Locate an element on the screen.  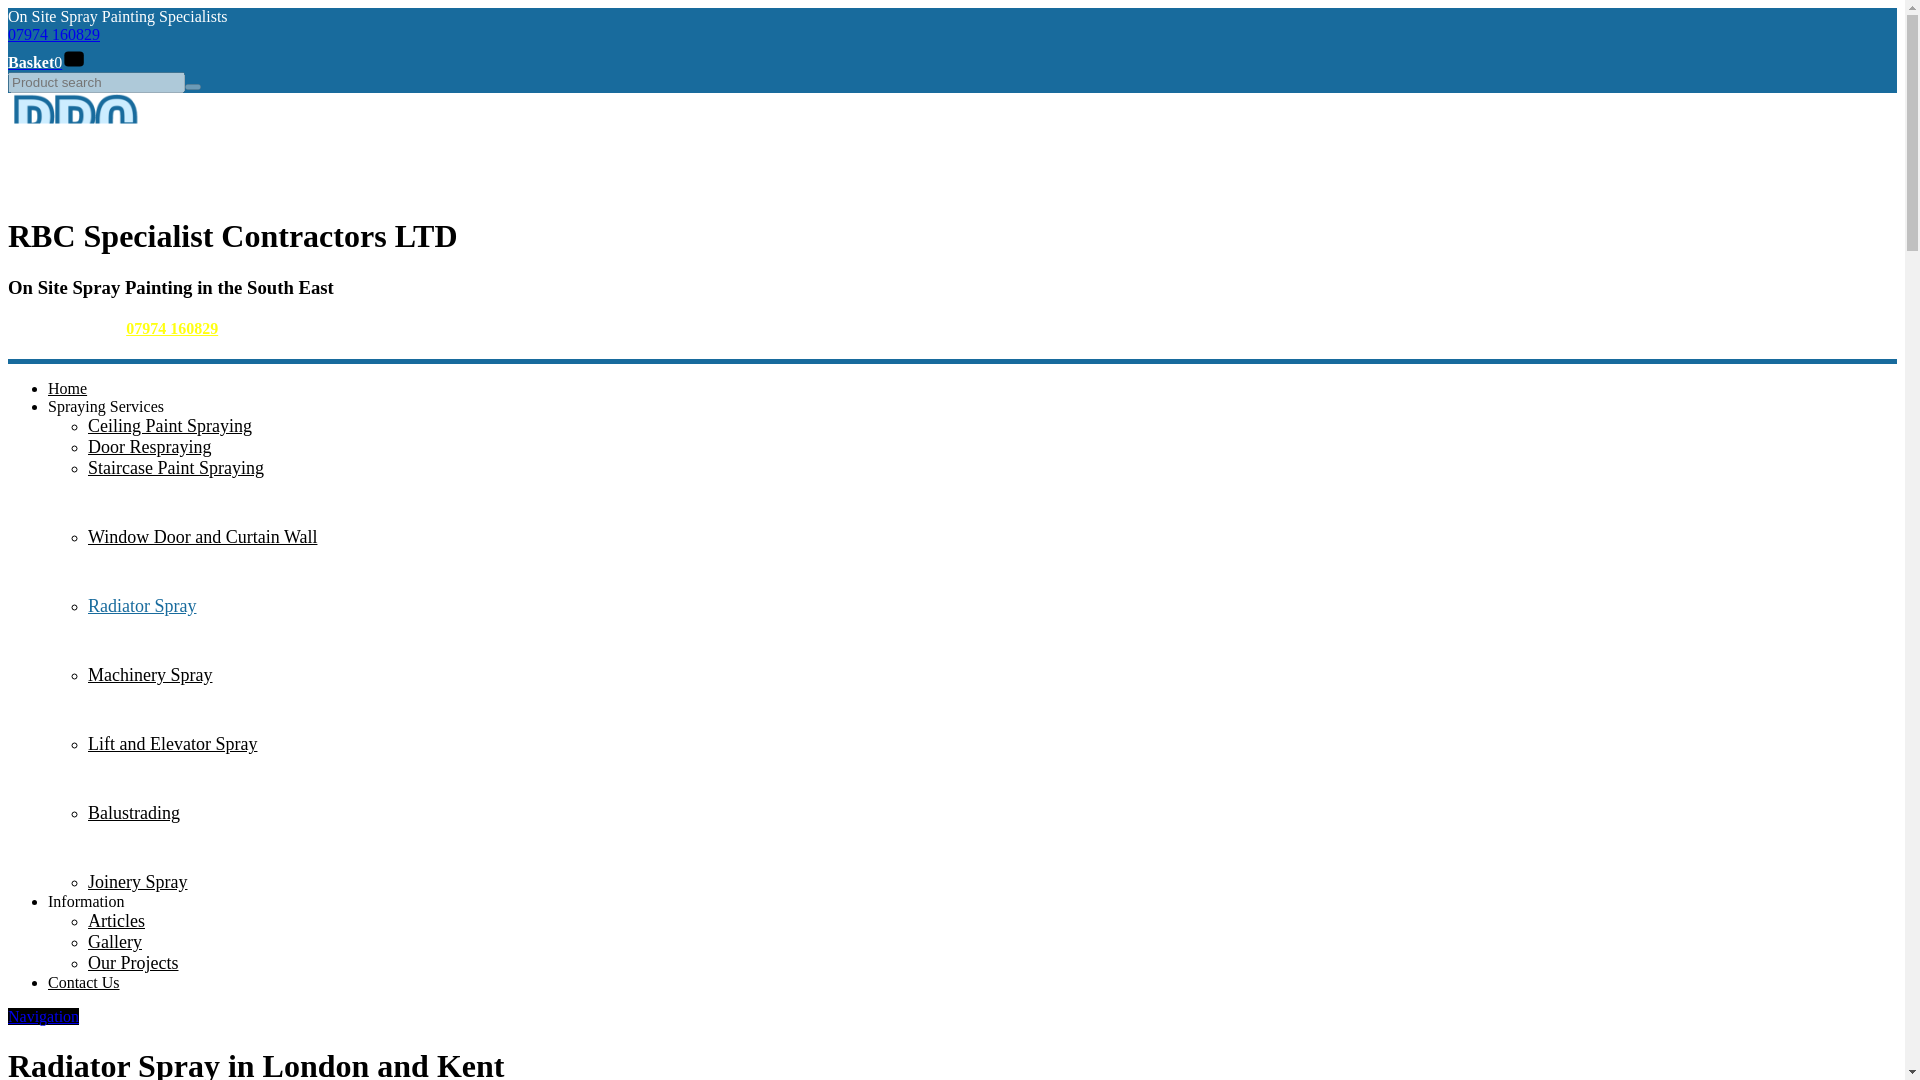
Contact Us is located at coordinates (84, 982).